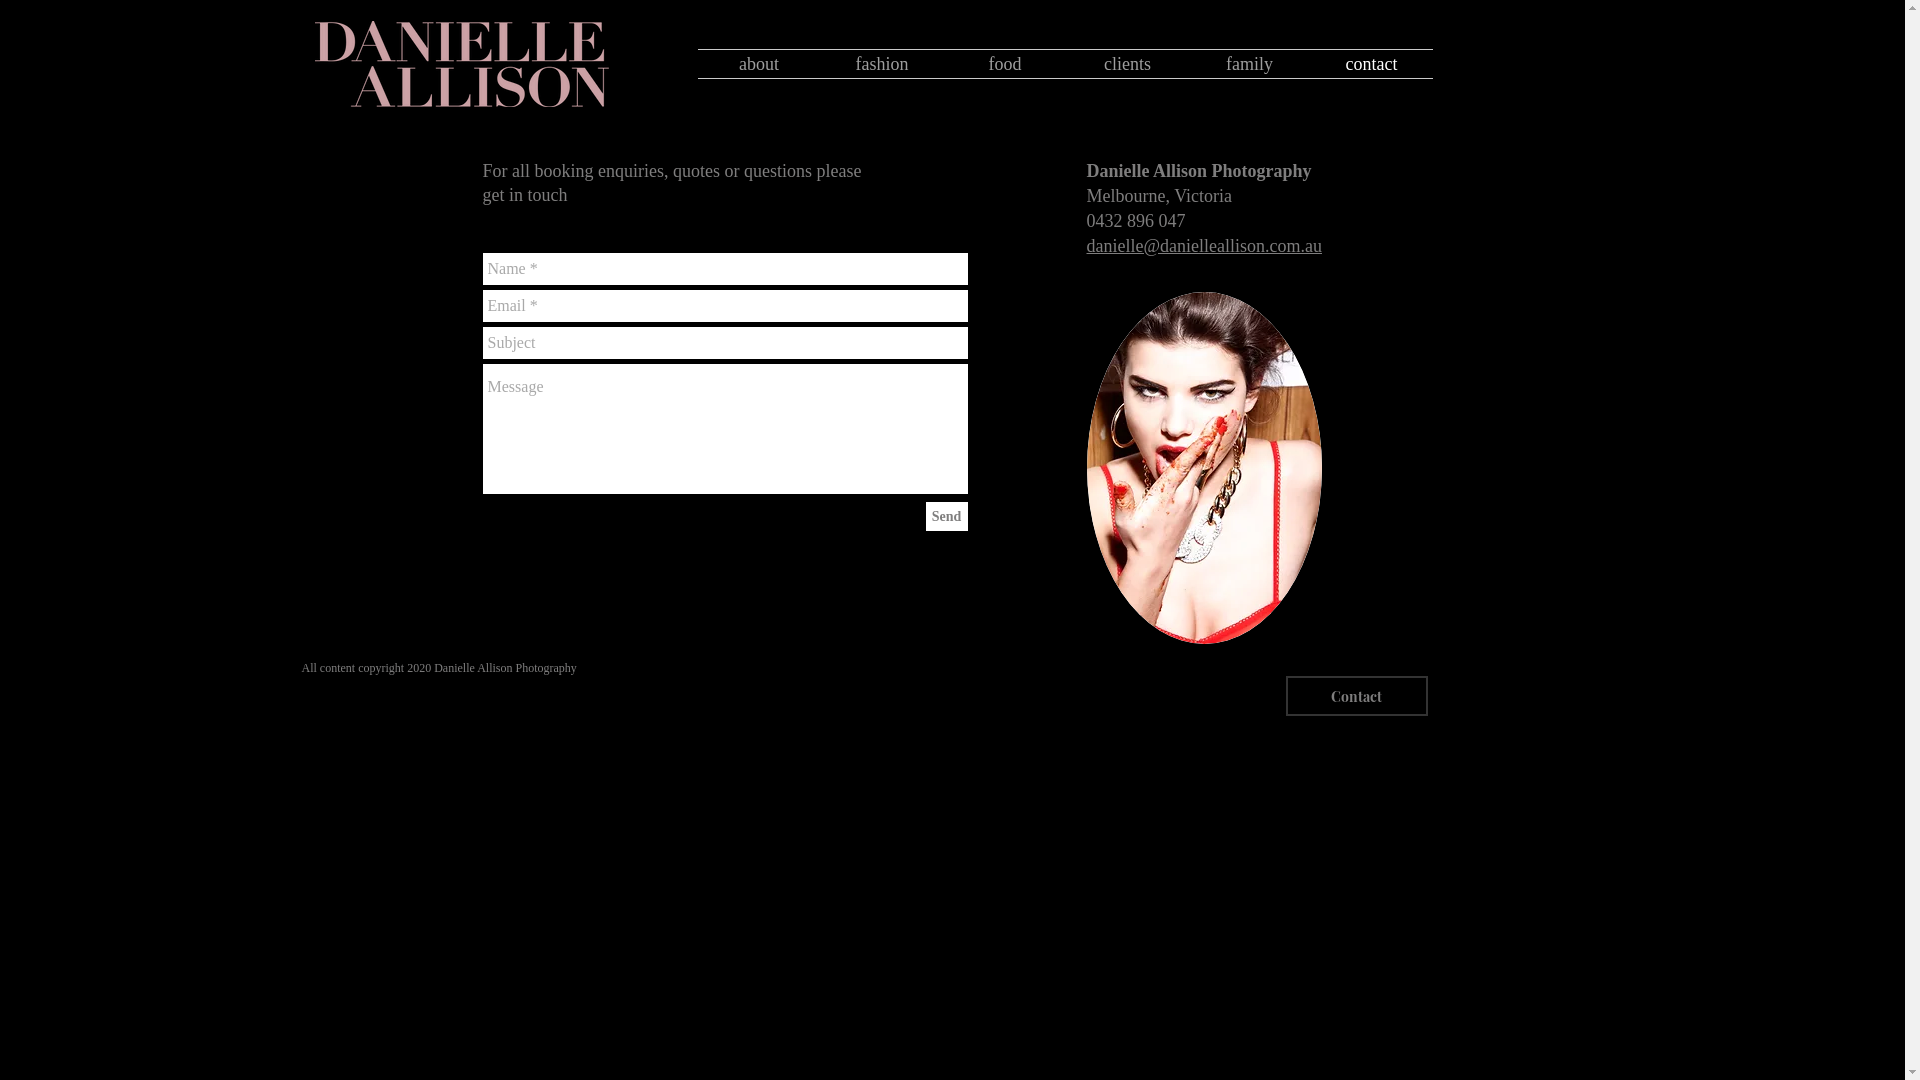 This screenshot has width=1920, height=1080. What do you see at coordinates (1204, 246) in the screenshot?
I see `danielle@danielleallison.com.au` at bounding box center [1204, 246].